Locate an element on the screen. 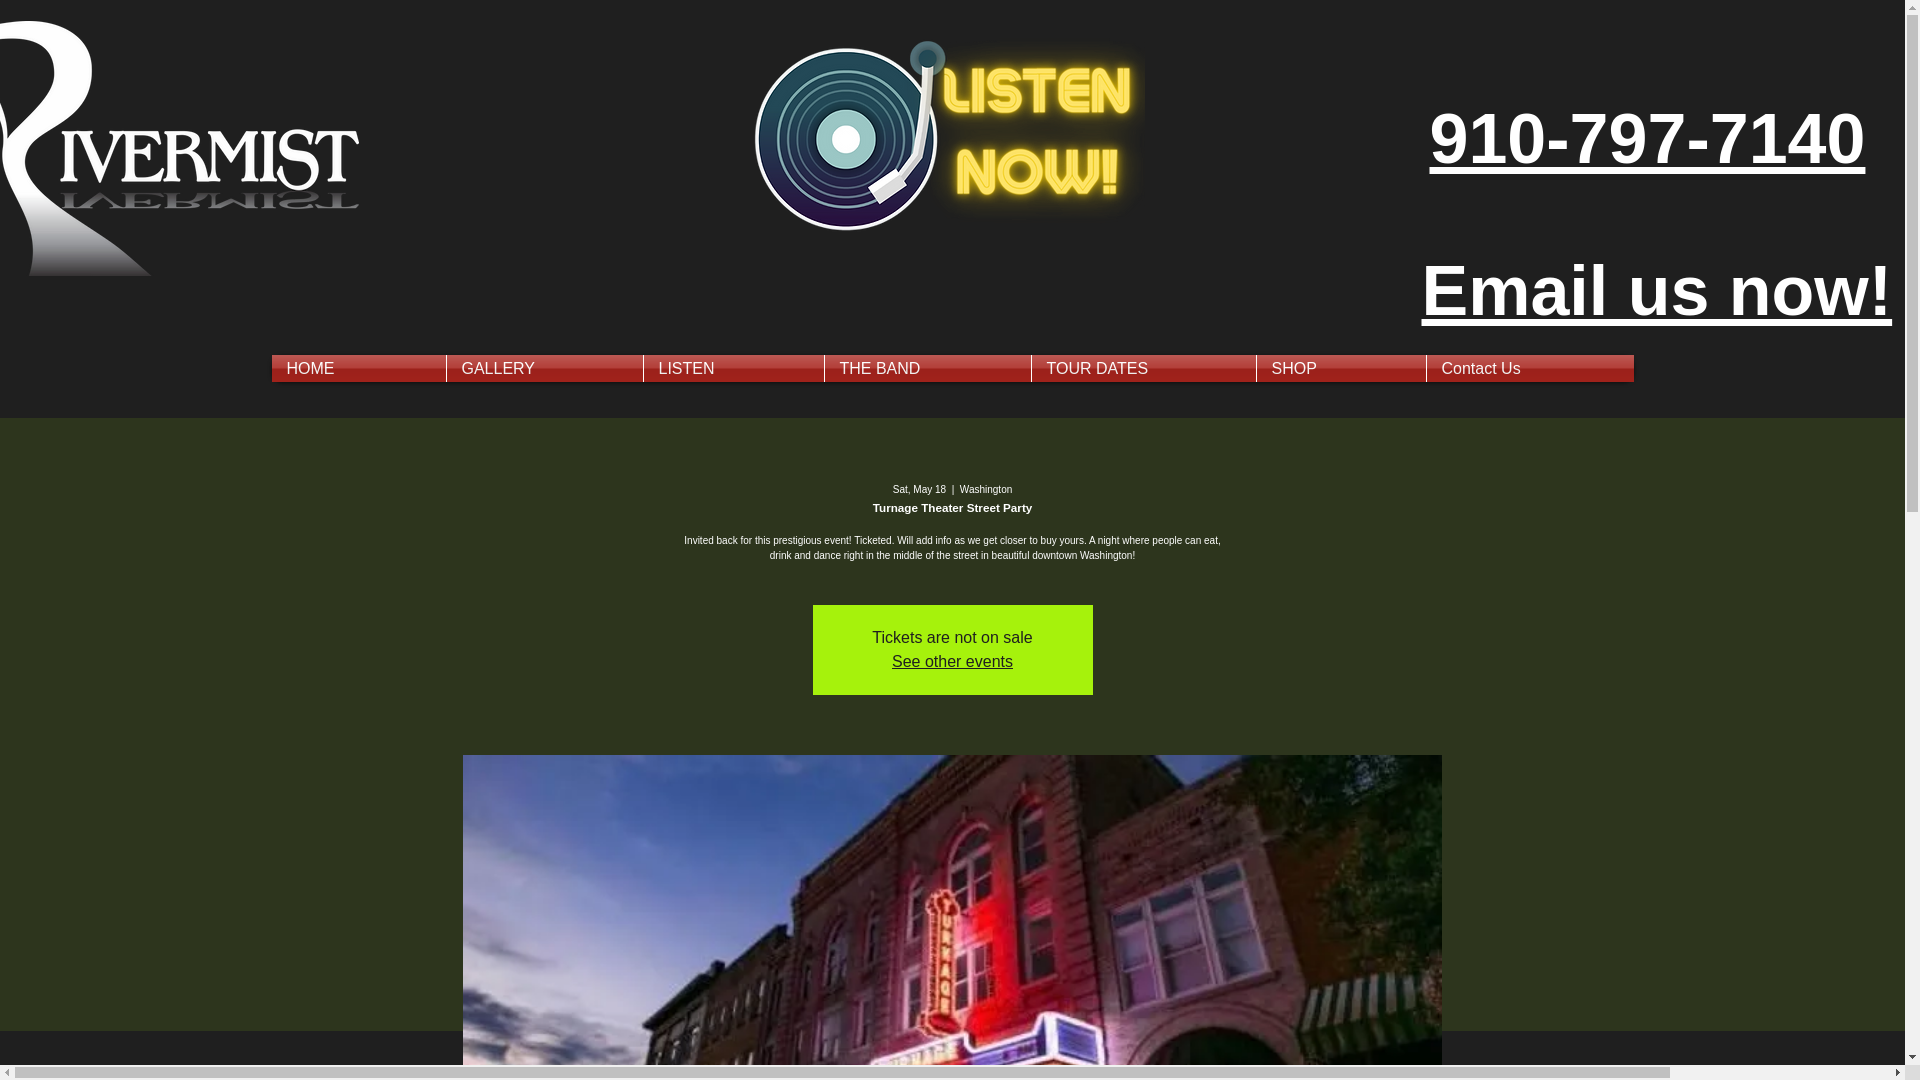 This screenshot has height=1080, width=1920. See other events is located at coordinates (952, 661).